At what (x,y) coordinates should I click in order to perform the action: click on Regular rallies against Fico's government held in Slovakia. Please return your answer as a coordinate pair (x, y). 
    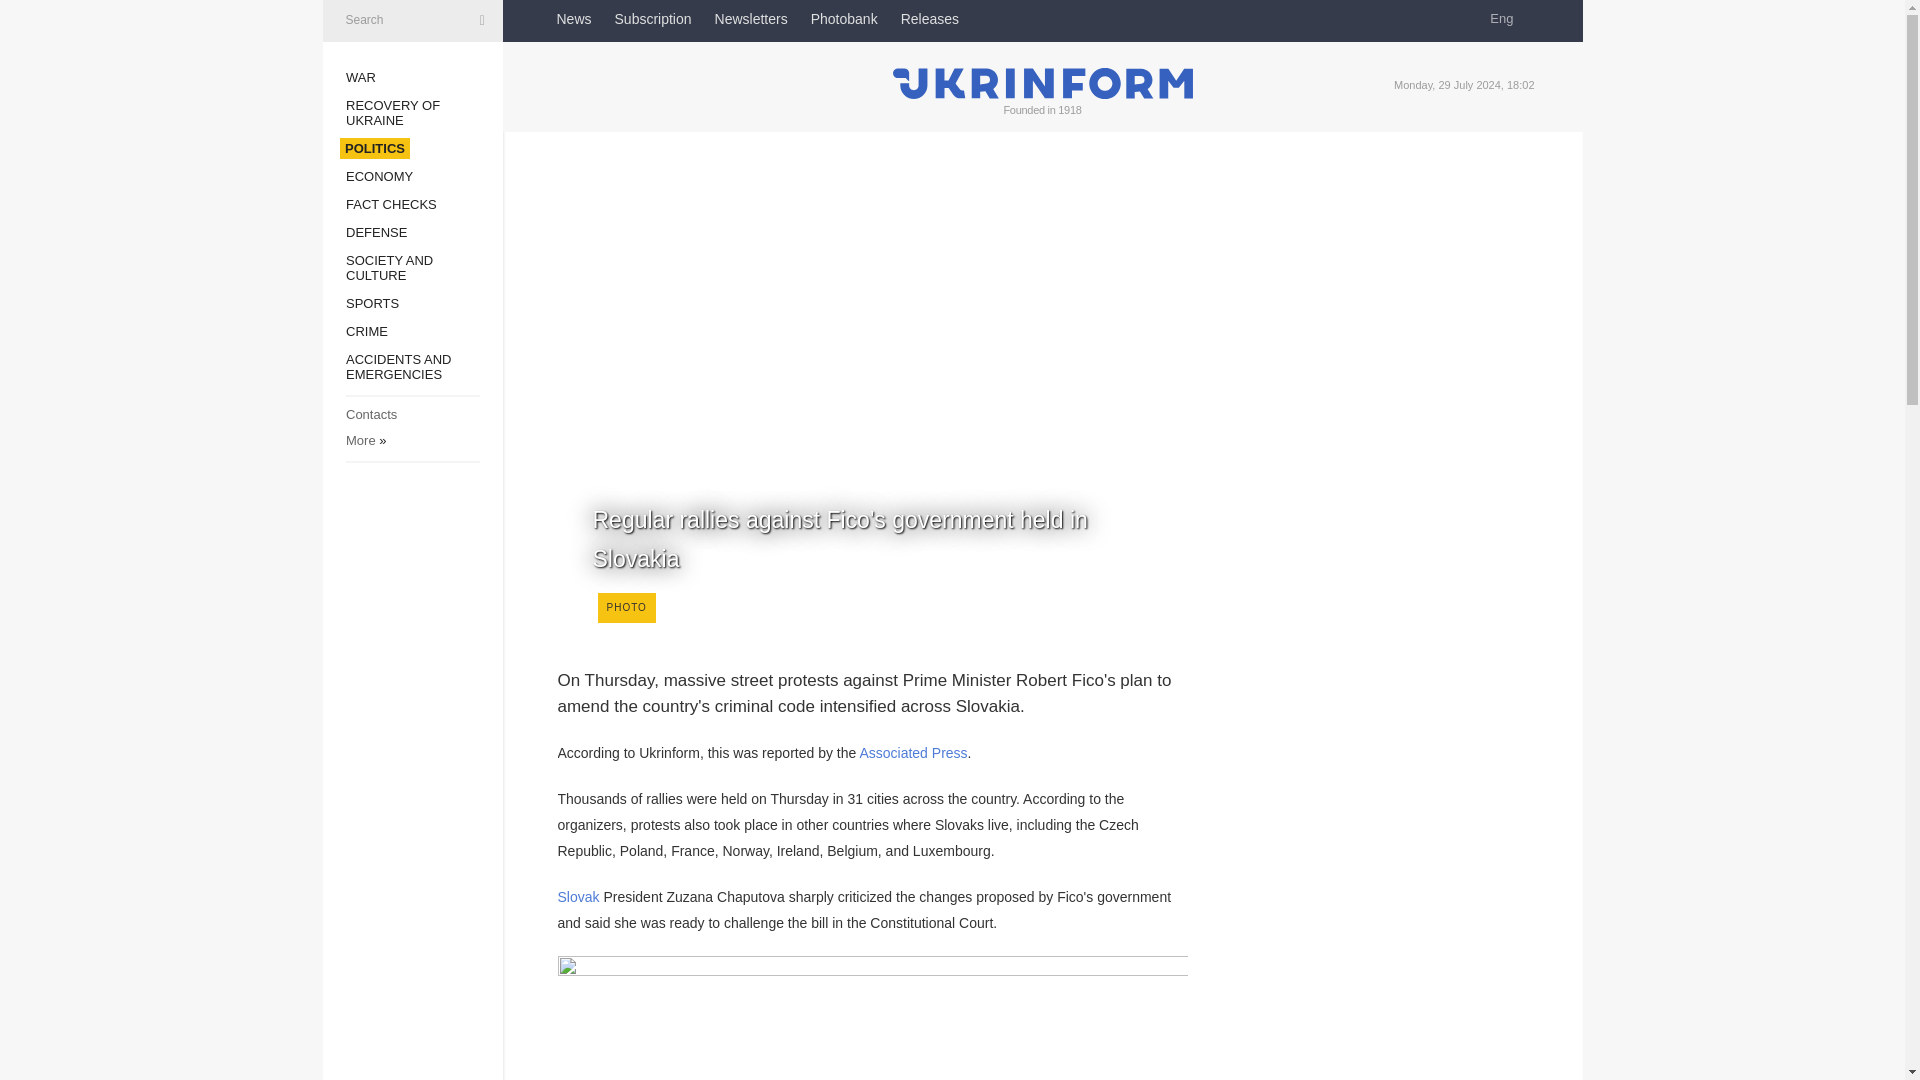
    Looking at the image, I should click on (873, 469).